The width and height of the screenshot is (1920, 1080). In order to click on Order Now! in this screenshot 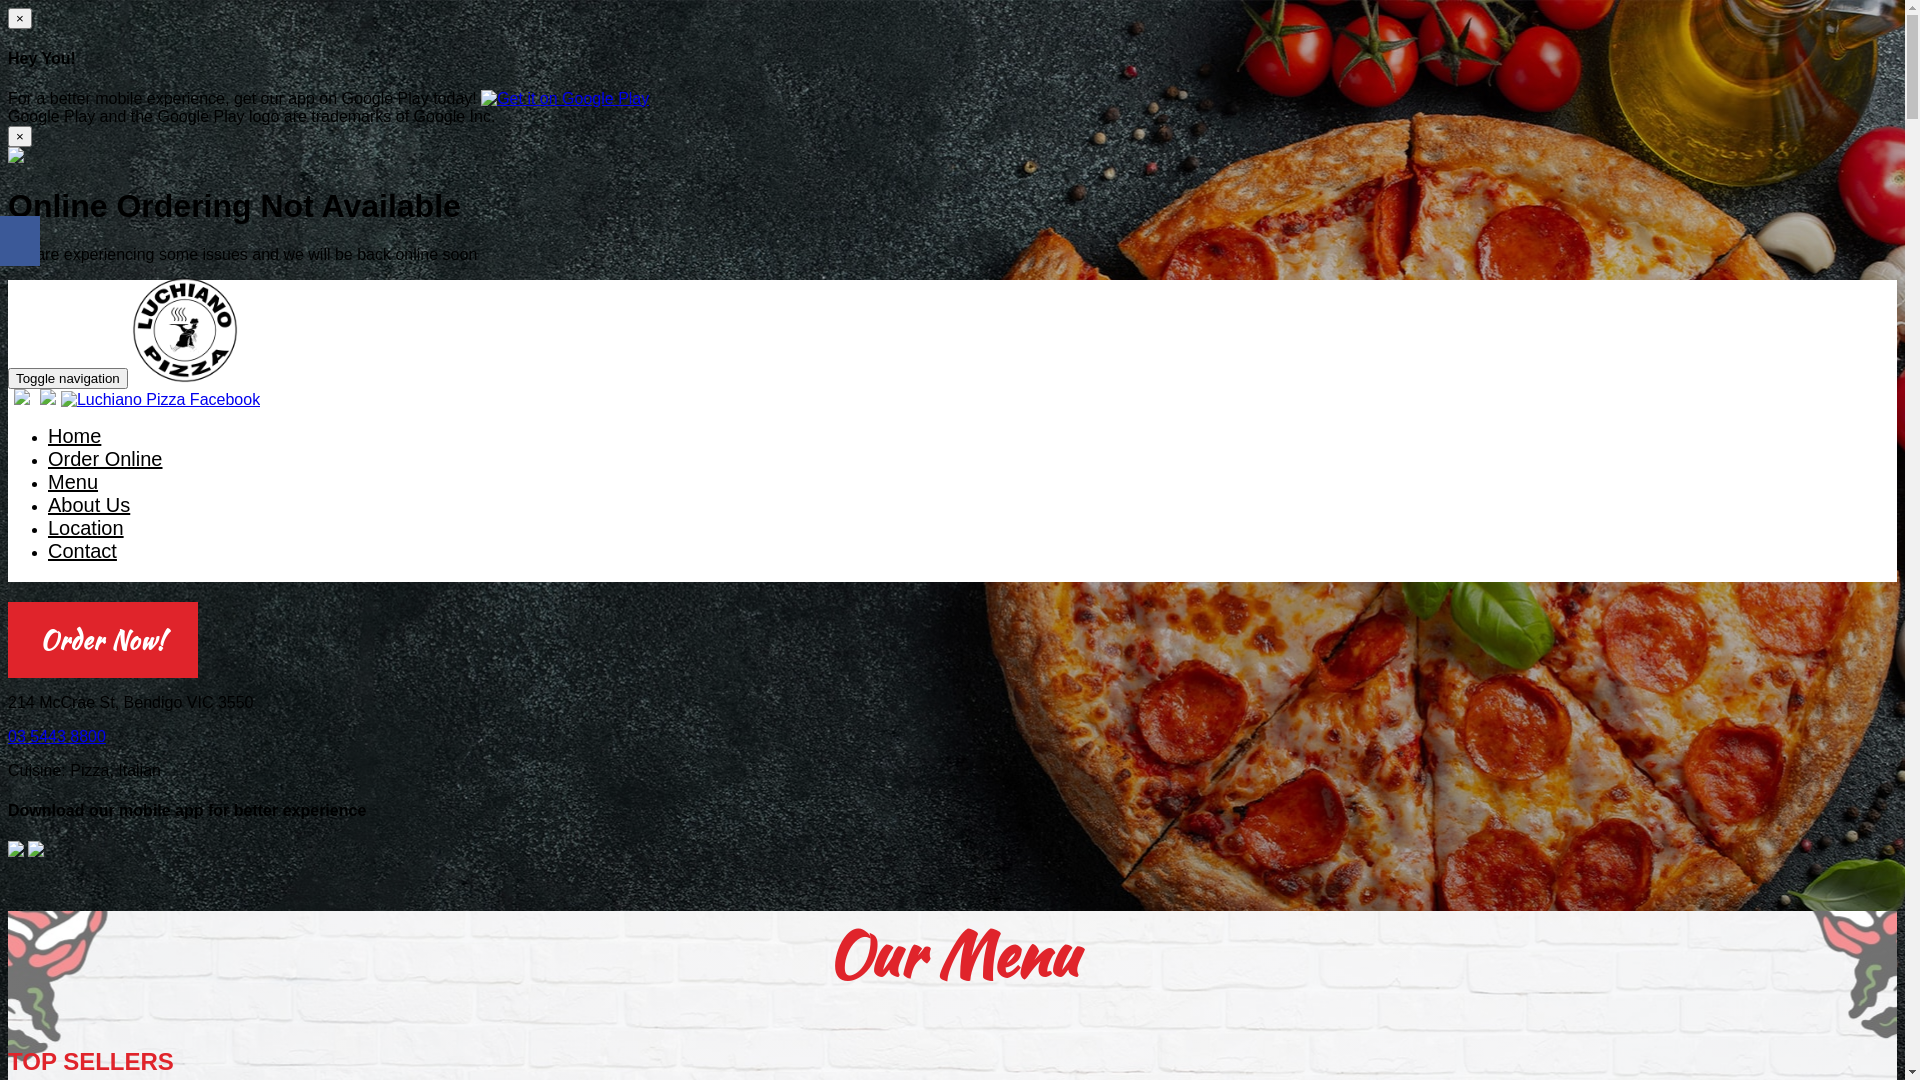, I will do `click(103, 643)`.